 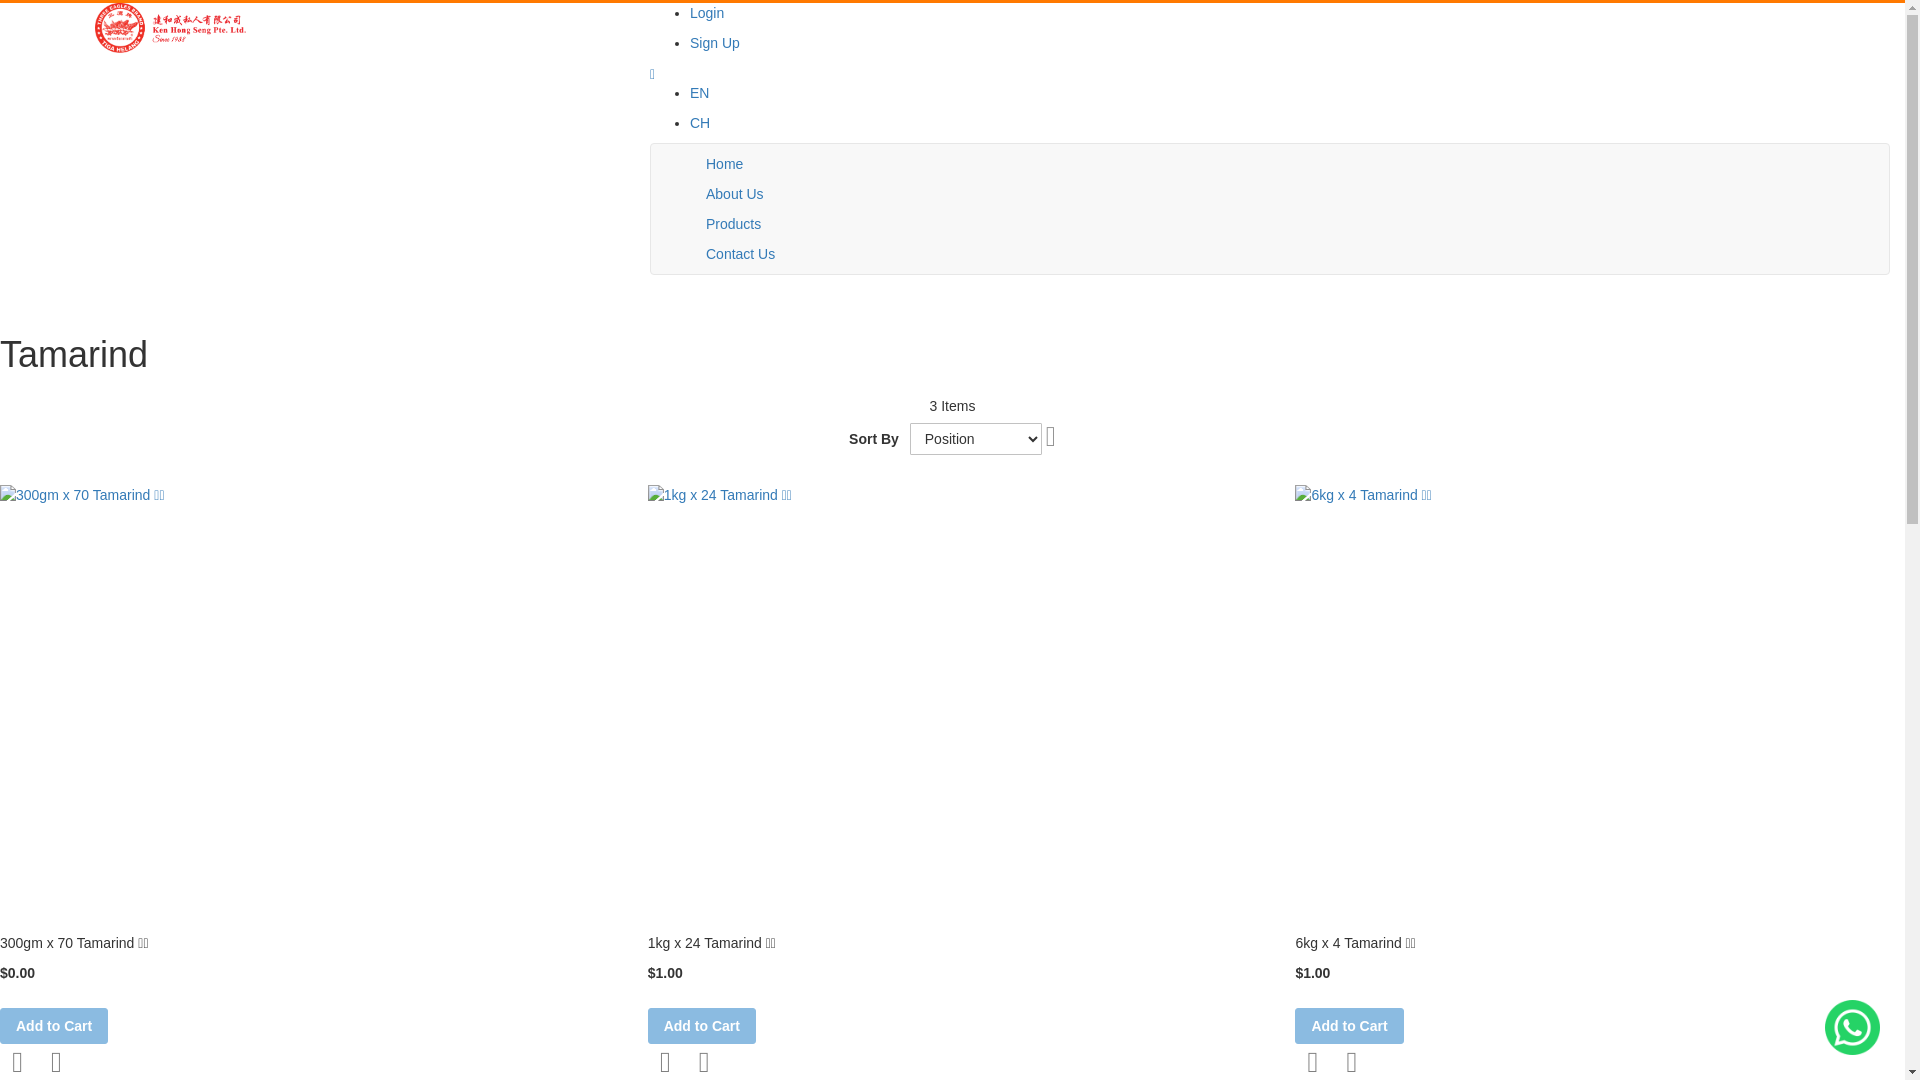 What do you see at coordinates (56, 1062) in the screenshot?
I see `Add to Compare` at bounding box center [56, 1062].